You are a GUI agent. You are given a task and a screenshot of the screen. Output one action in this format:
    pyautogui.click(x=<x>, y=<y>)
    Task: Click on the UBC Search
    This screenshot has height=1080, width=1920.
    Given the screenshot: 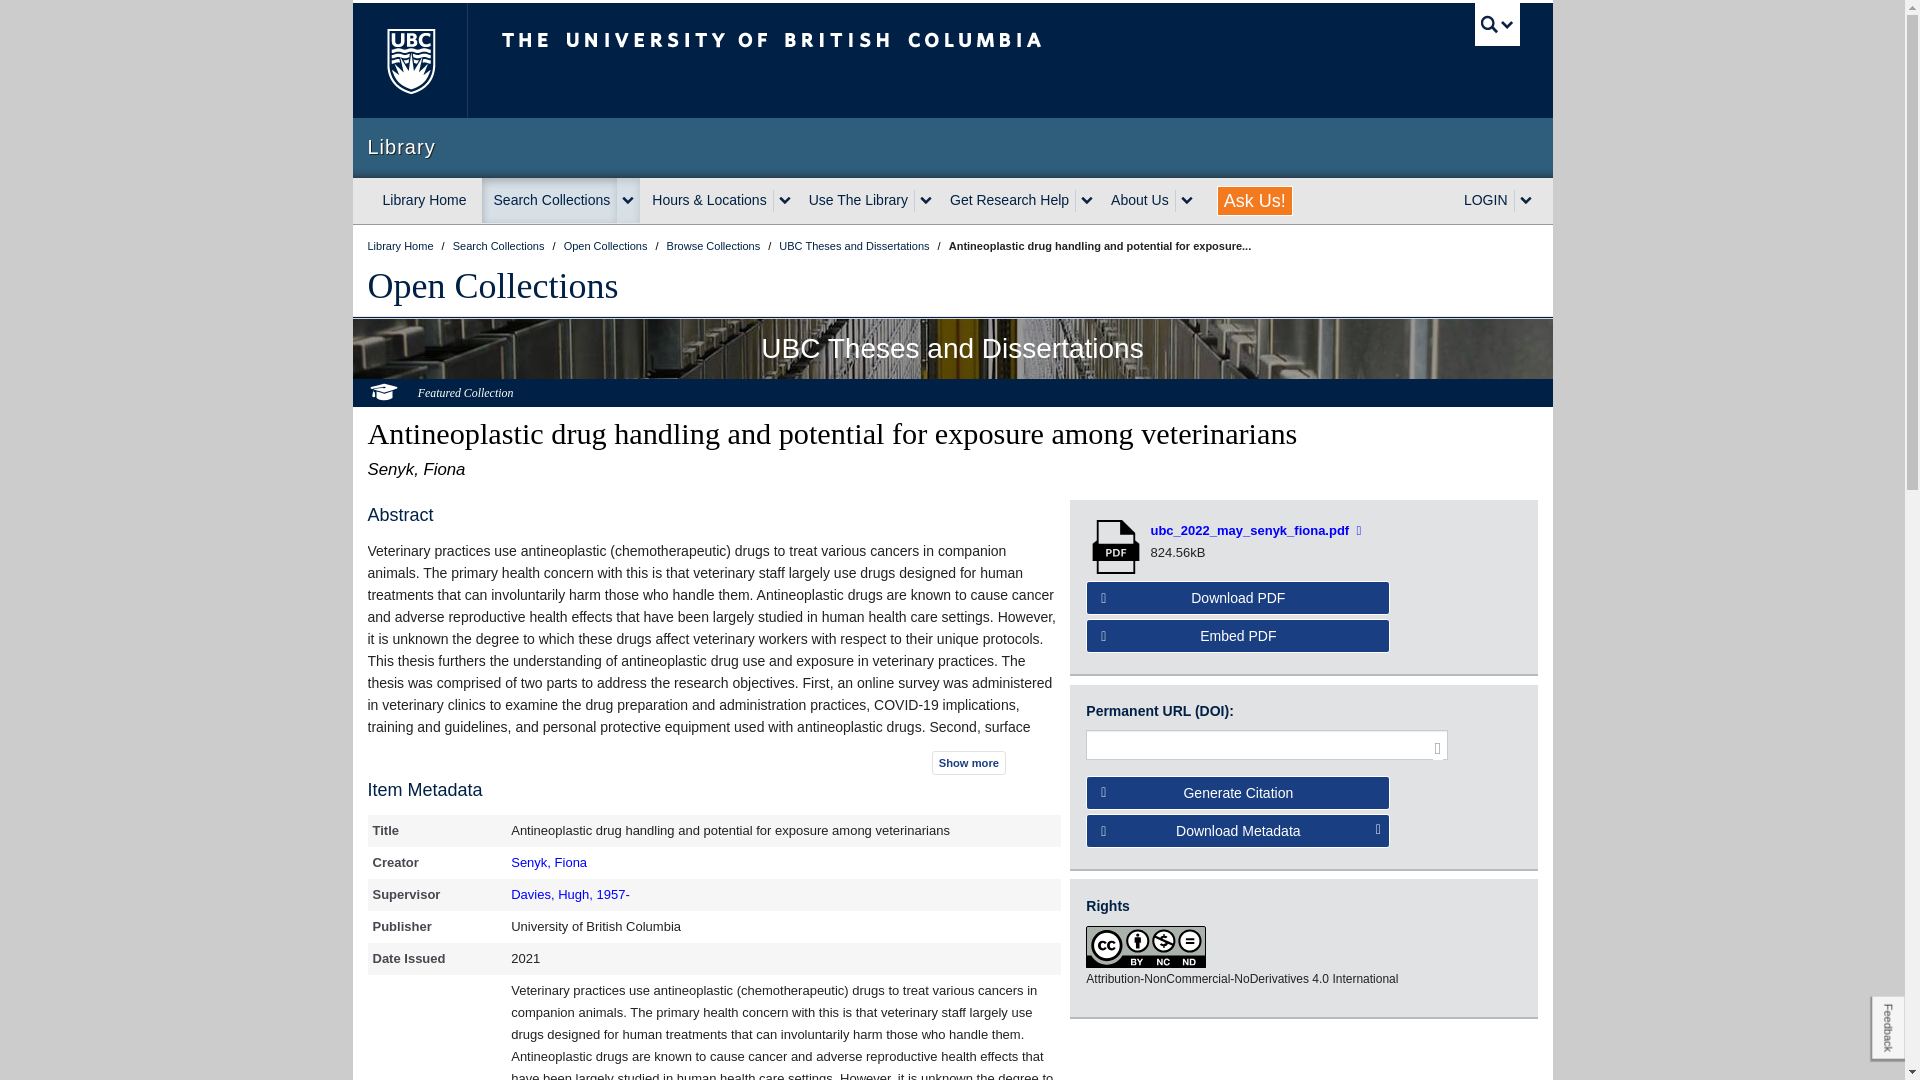 What is the action you would take?
    pyautogui.click(x=1497, y=24)
    